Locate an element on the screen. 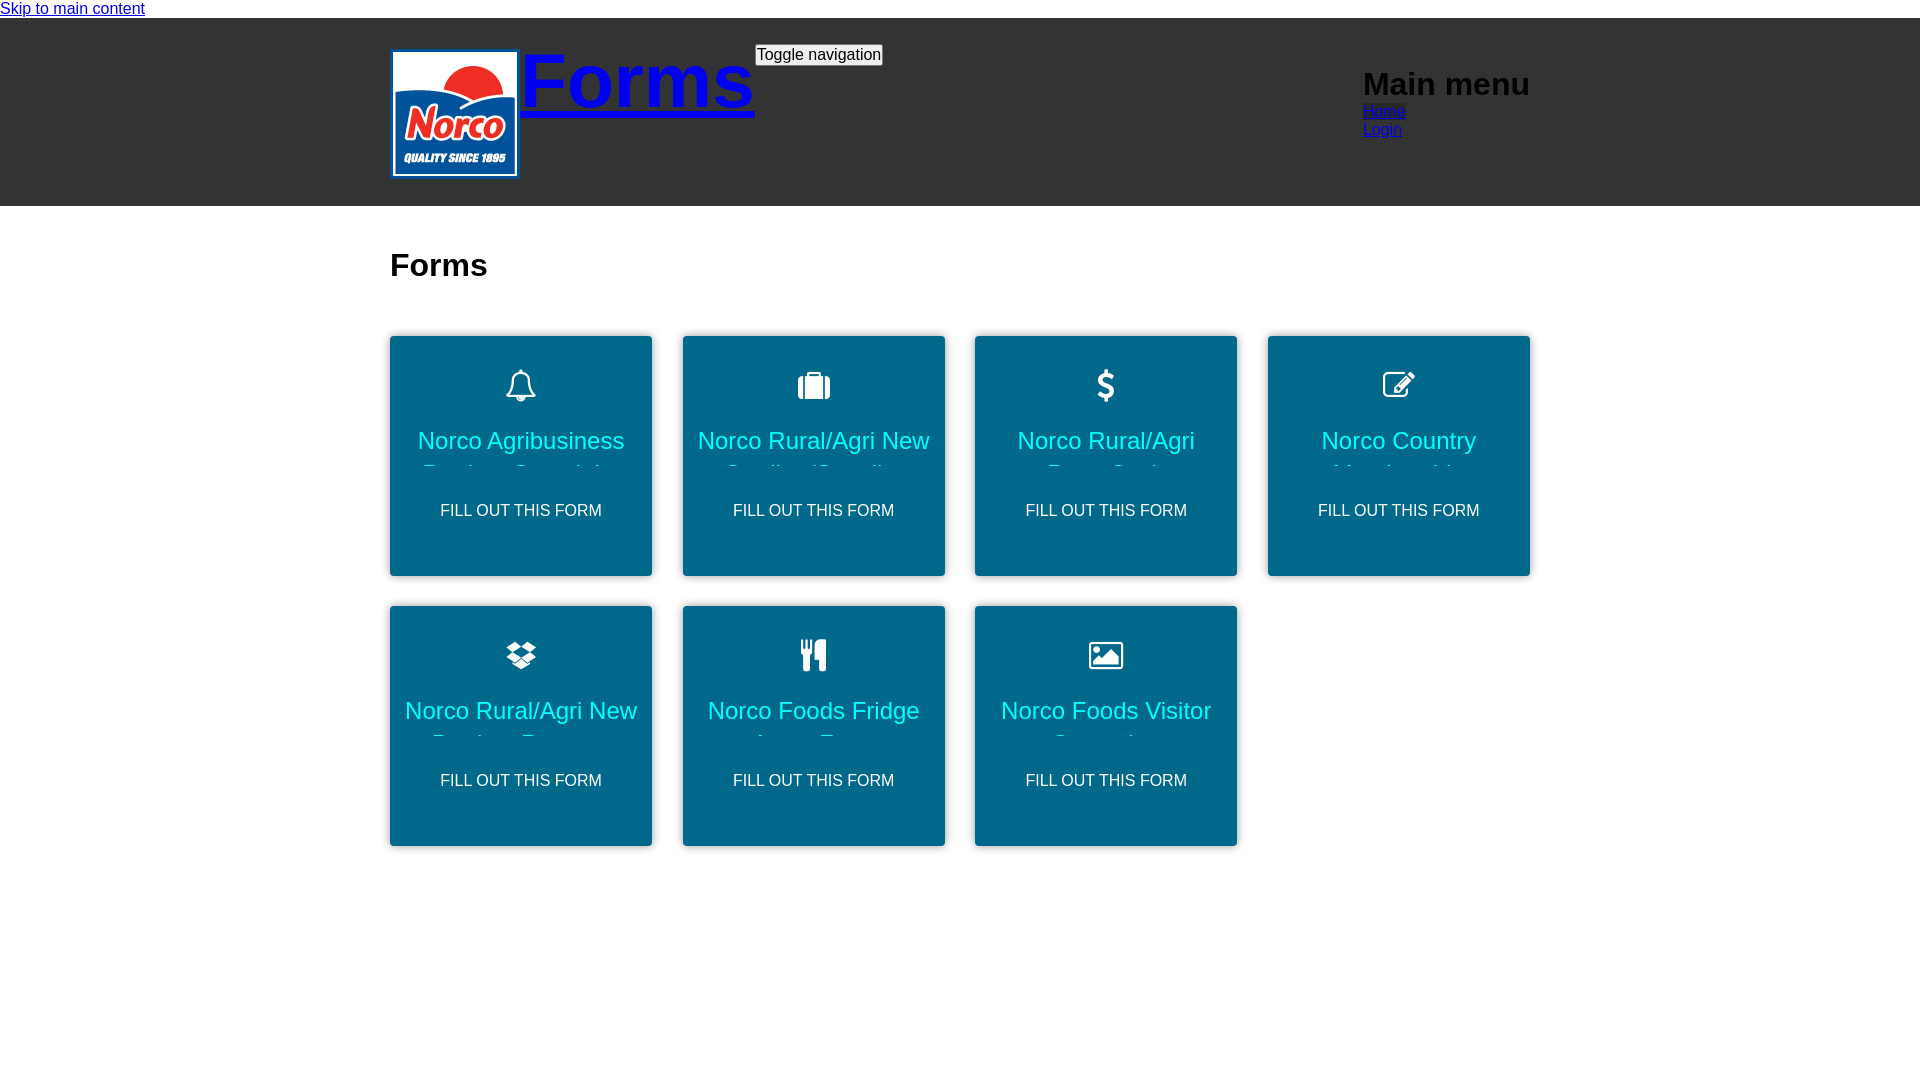 The image size is (1920, 1080). Login is located at coordinates (1382, 130).